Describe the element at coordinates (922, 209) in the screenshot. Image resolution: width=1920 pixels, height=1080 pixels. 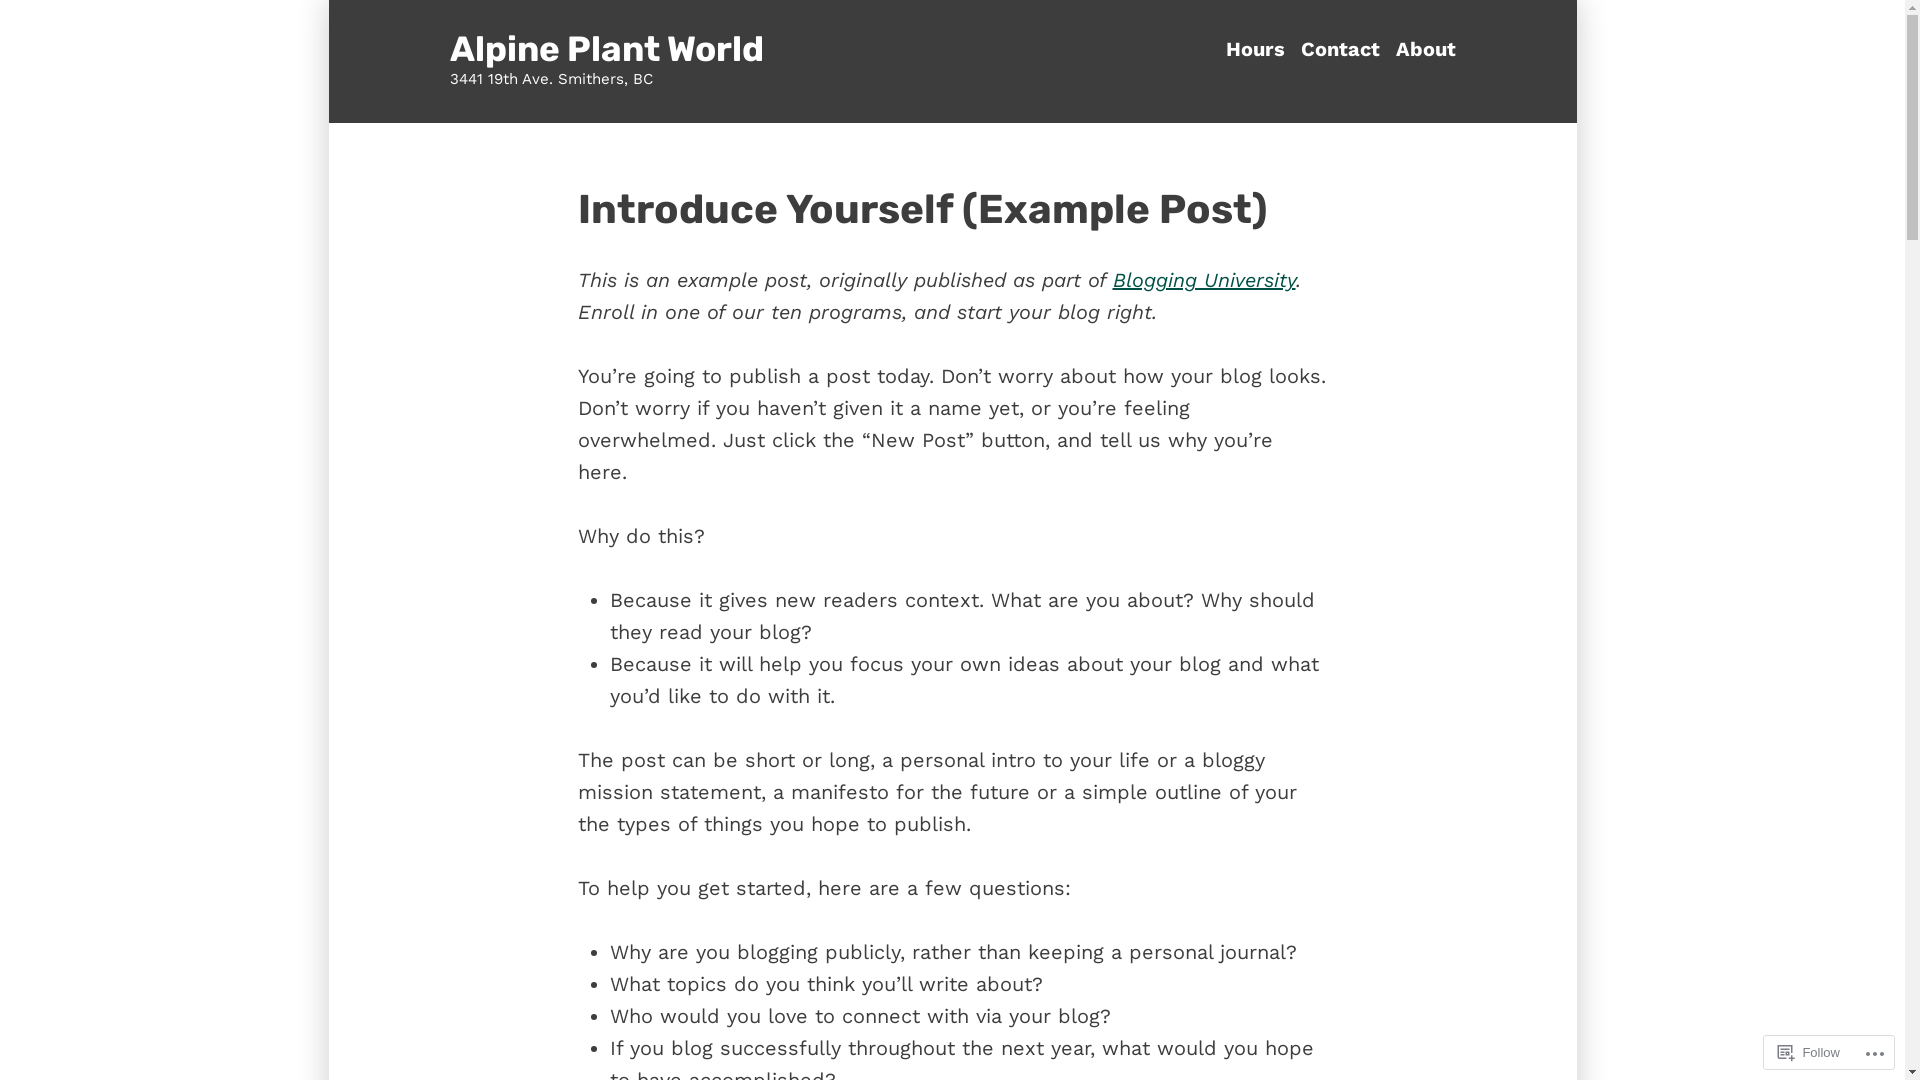
I see `Introduce Yourself (Example Post)` at that location.